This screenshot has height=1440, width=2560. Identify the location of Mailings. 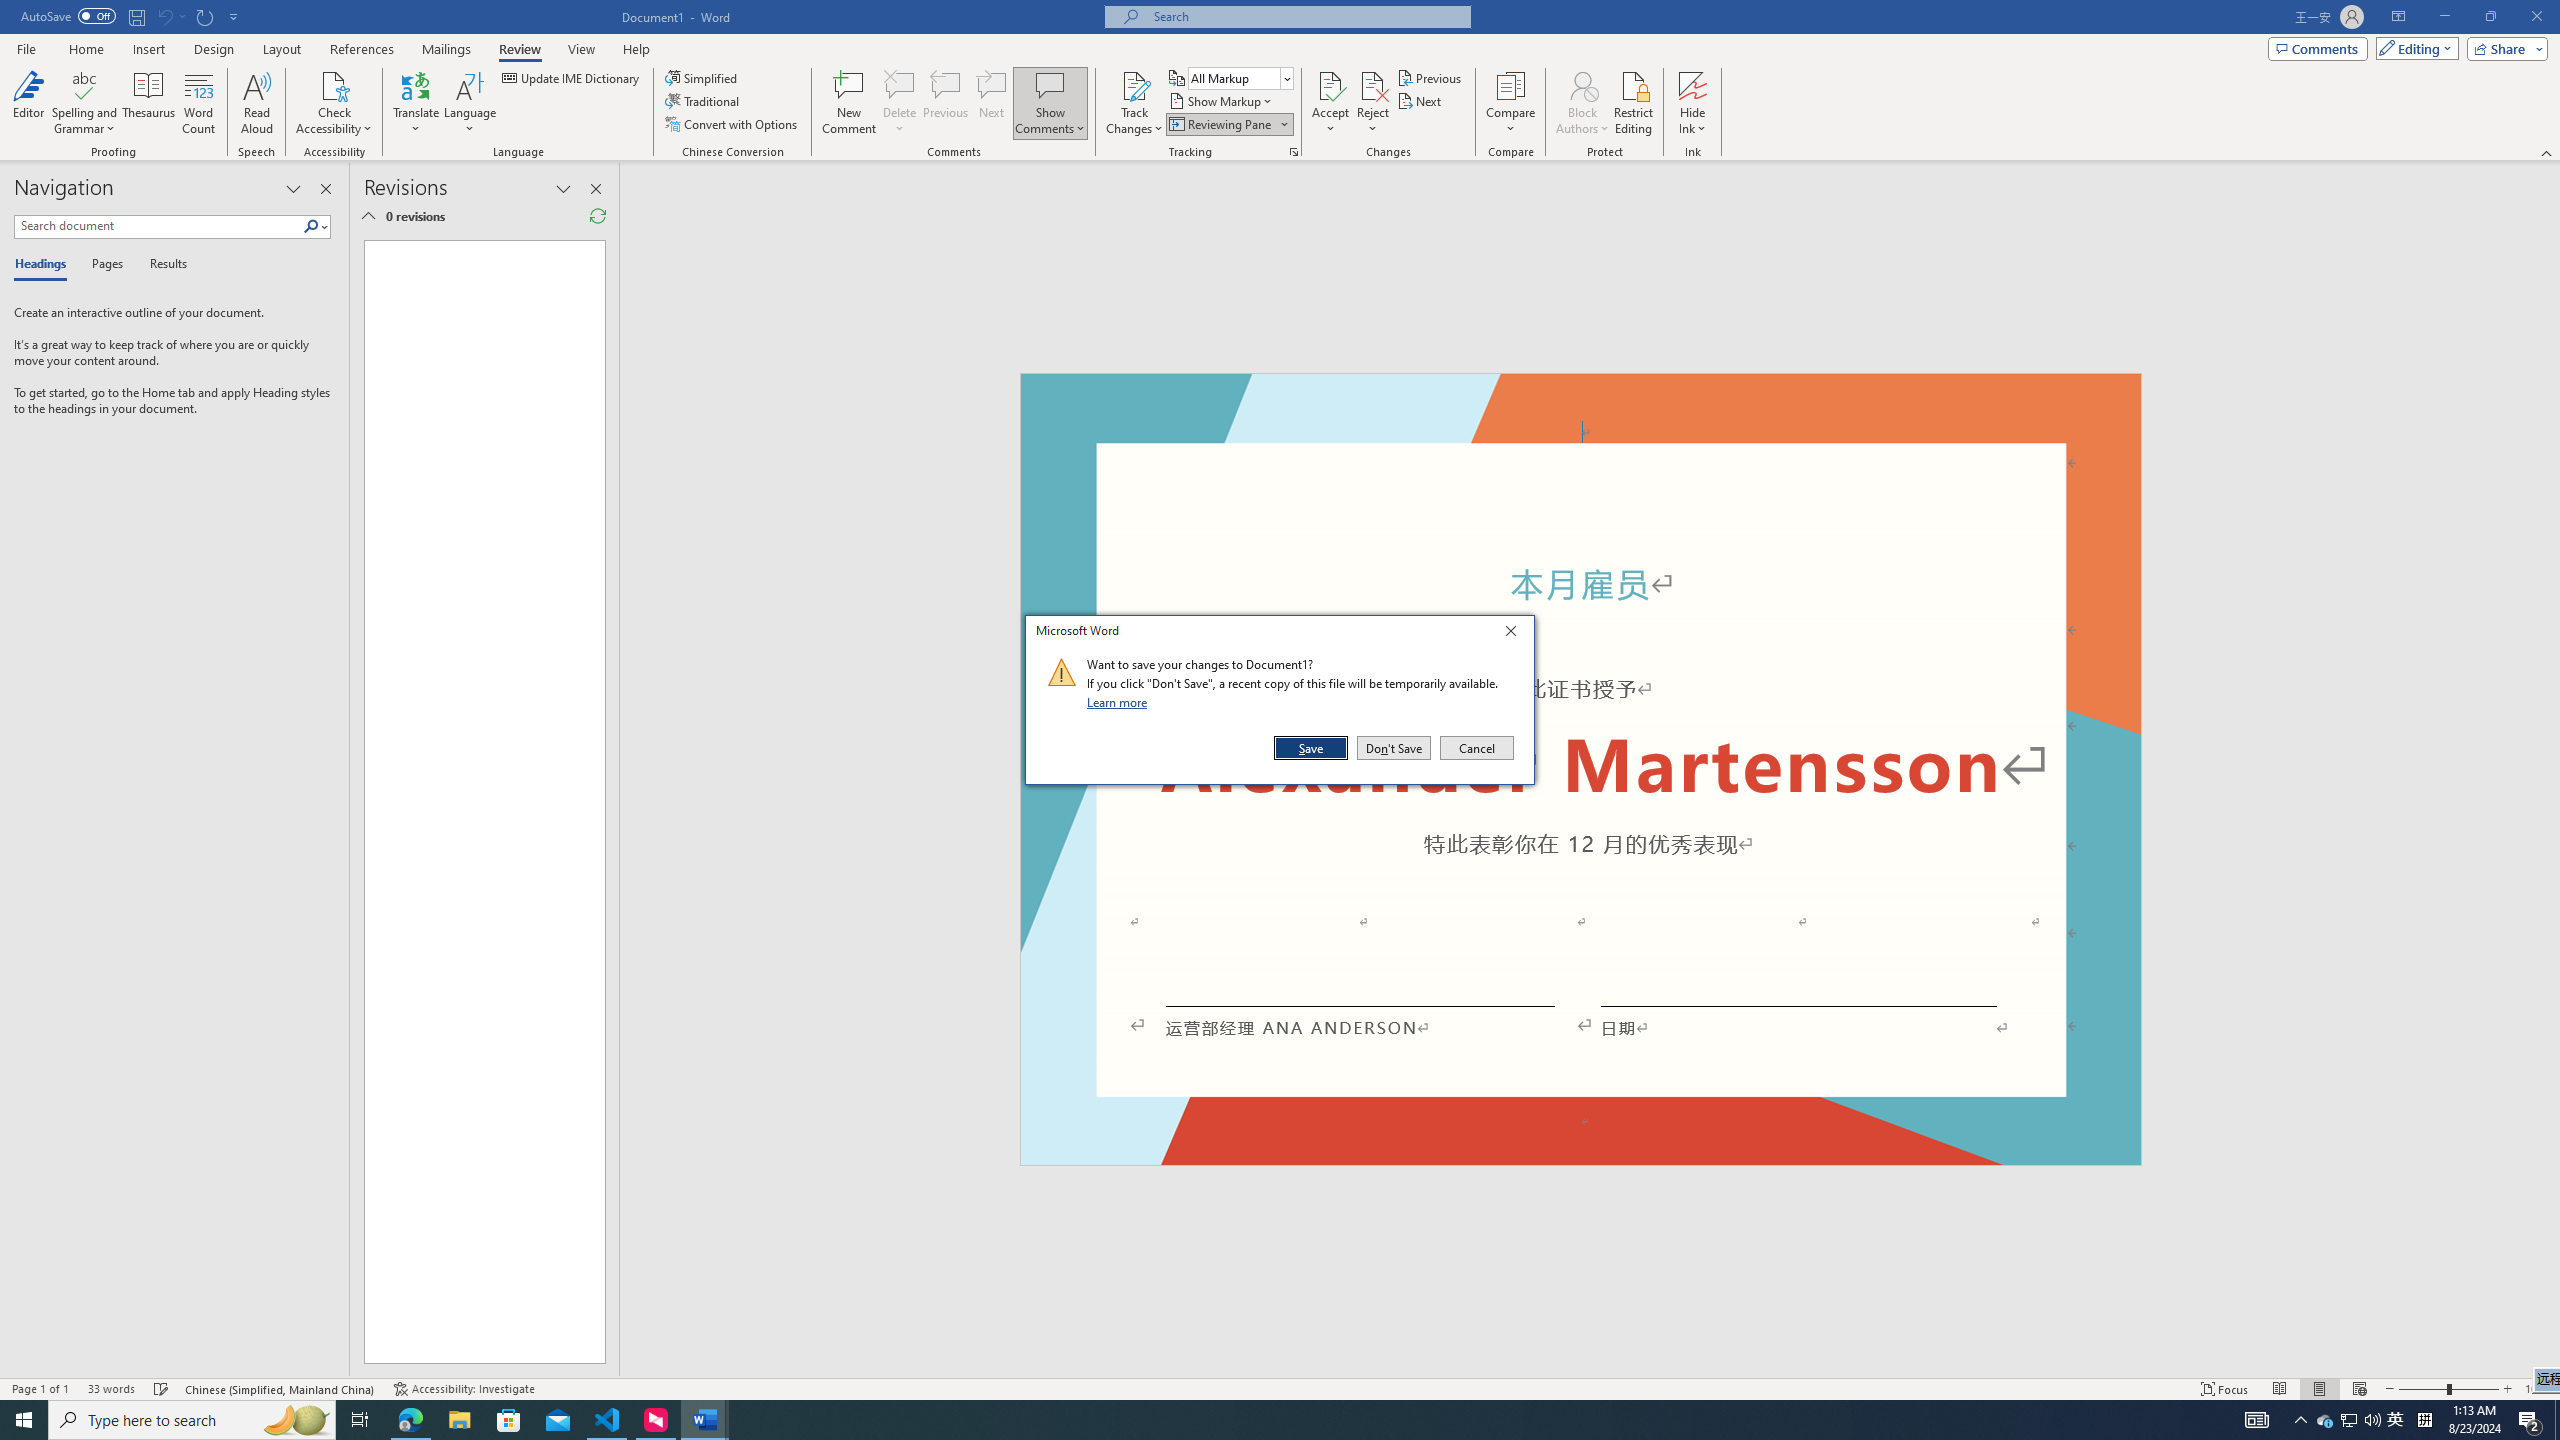
(446, 49).